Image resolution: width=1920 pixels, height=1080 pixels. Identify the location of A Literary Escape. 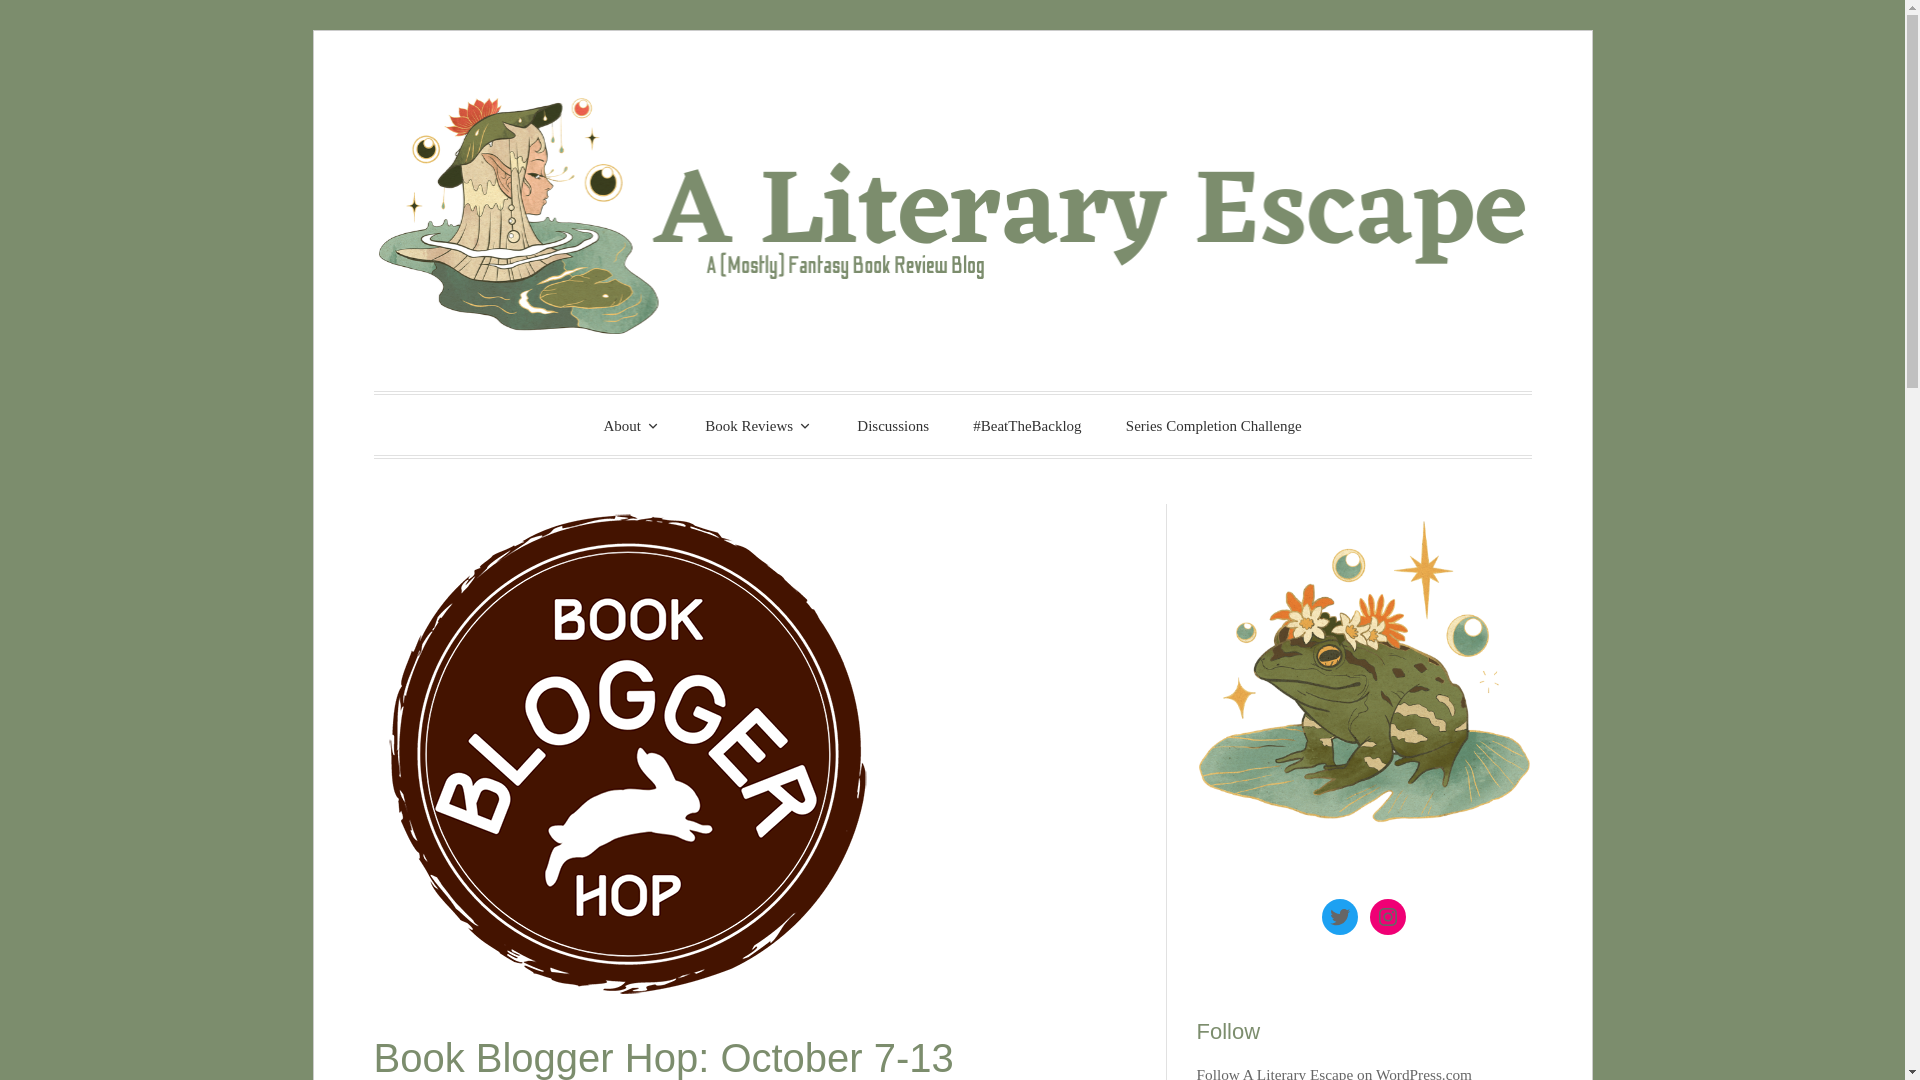
(668, 422).